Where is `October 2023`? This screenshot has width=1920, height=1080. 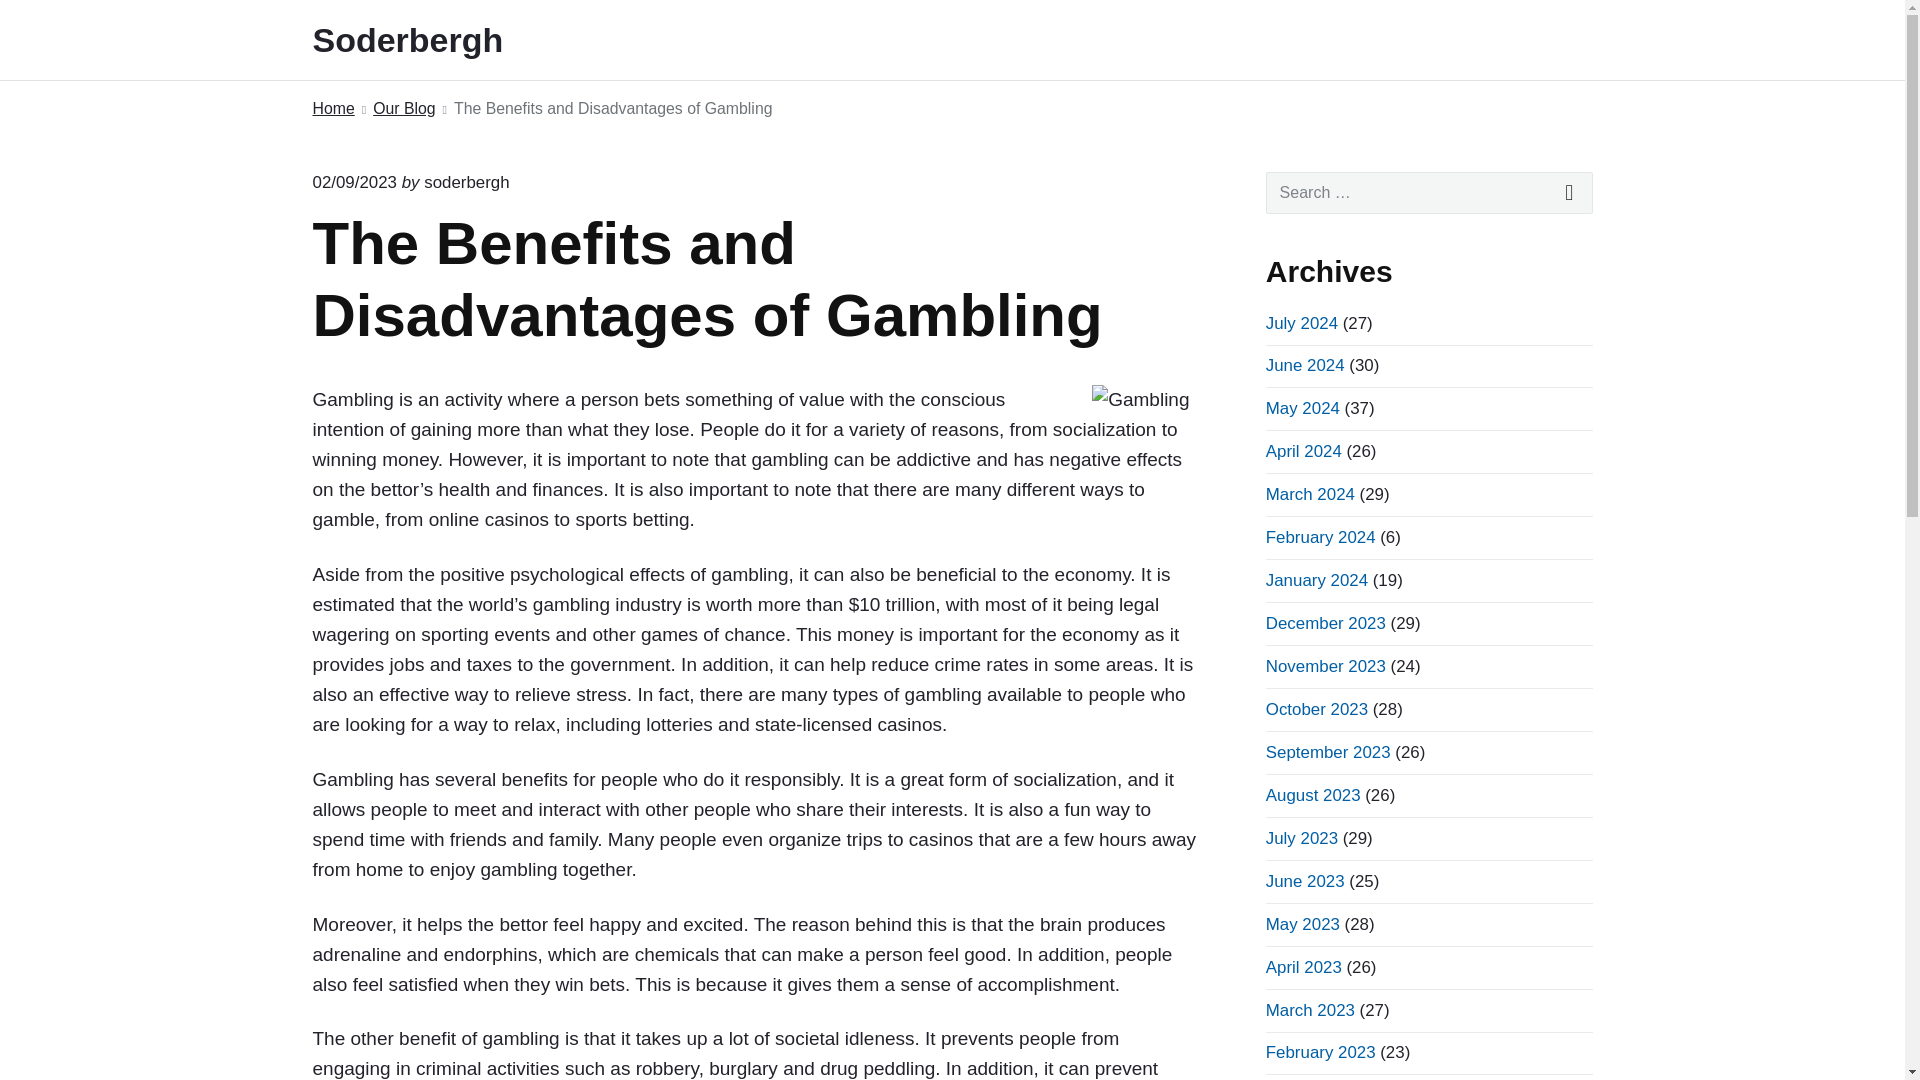
October 2023 is located at coordinates (1316, 709).